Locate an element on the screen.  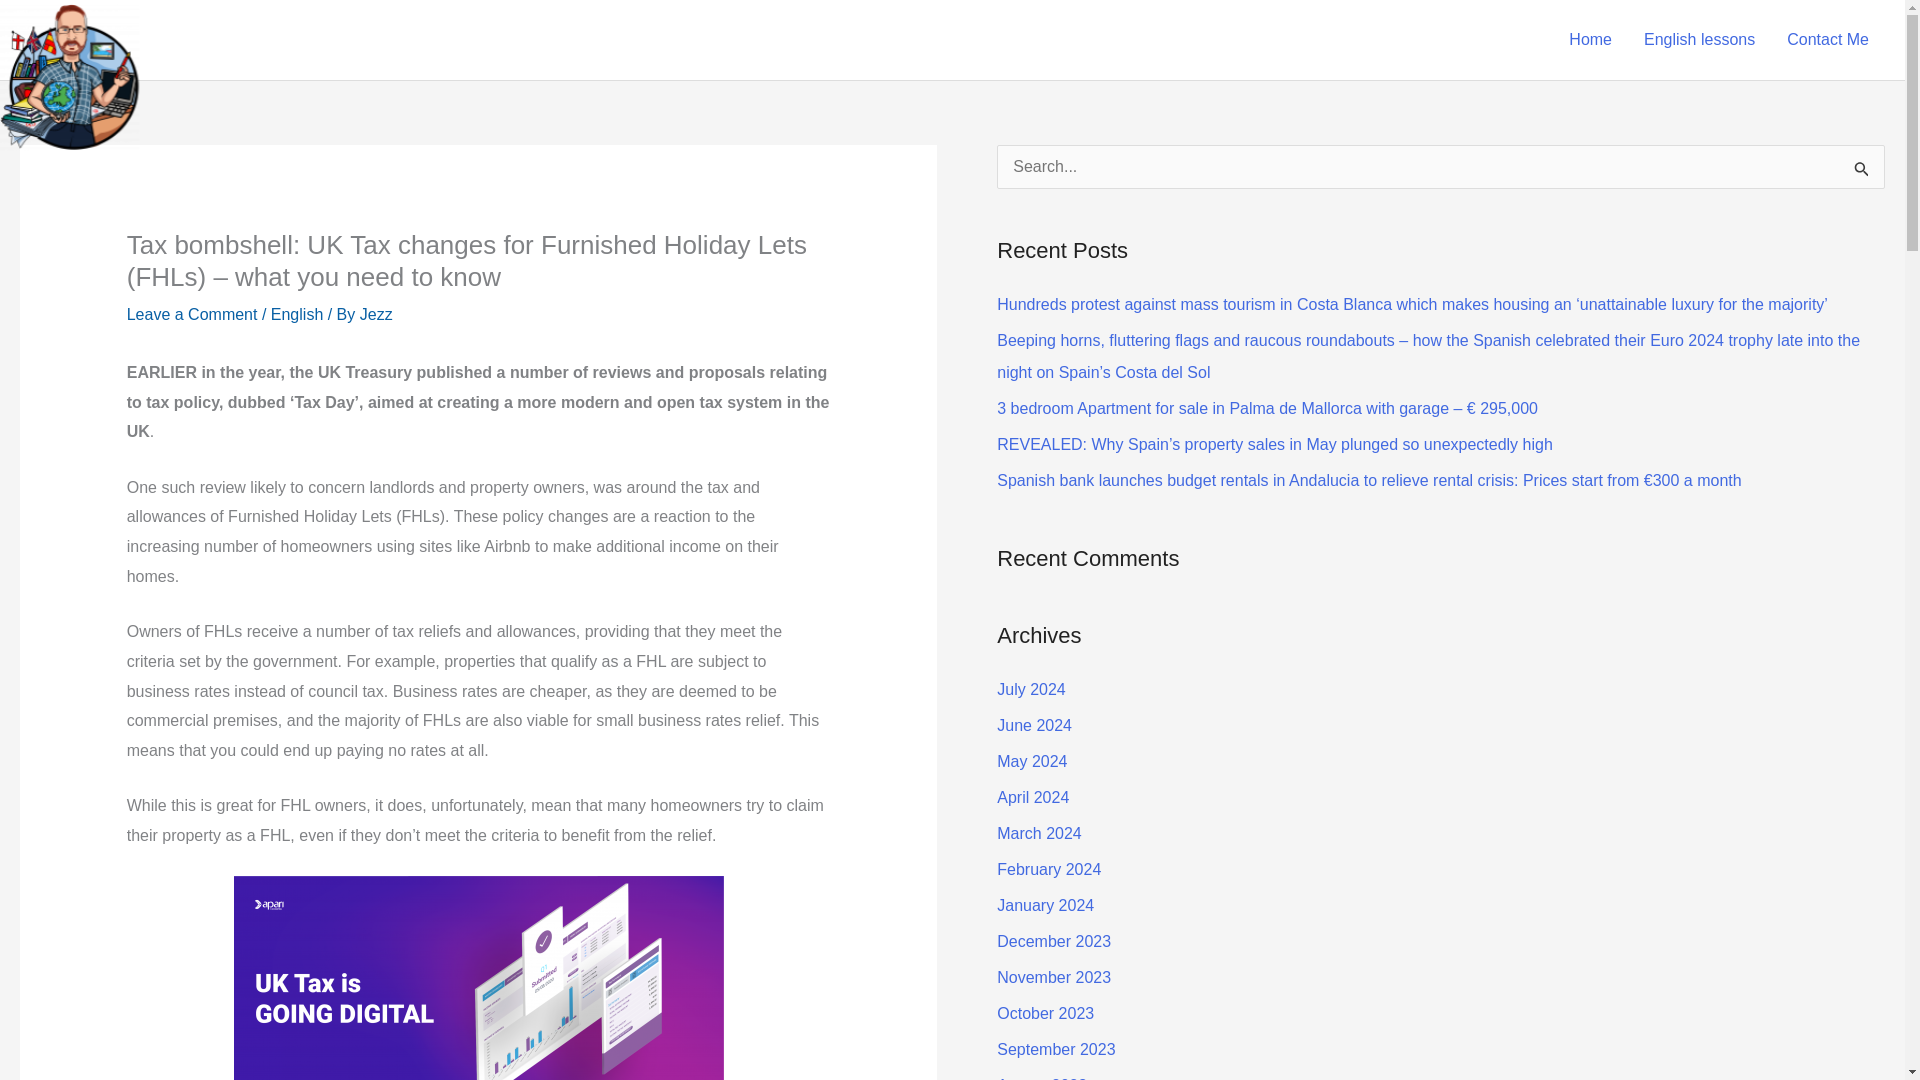
May 2024 is located at coordinates (1032, 761).